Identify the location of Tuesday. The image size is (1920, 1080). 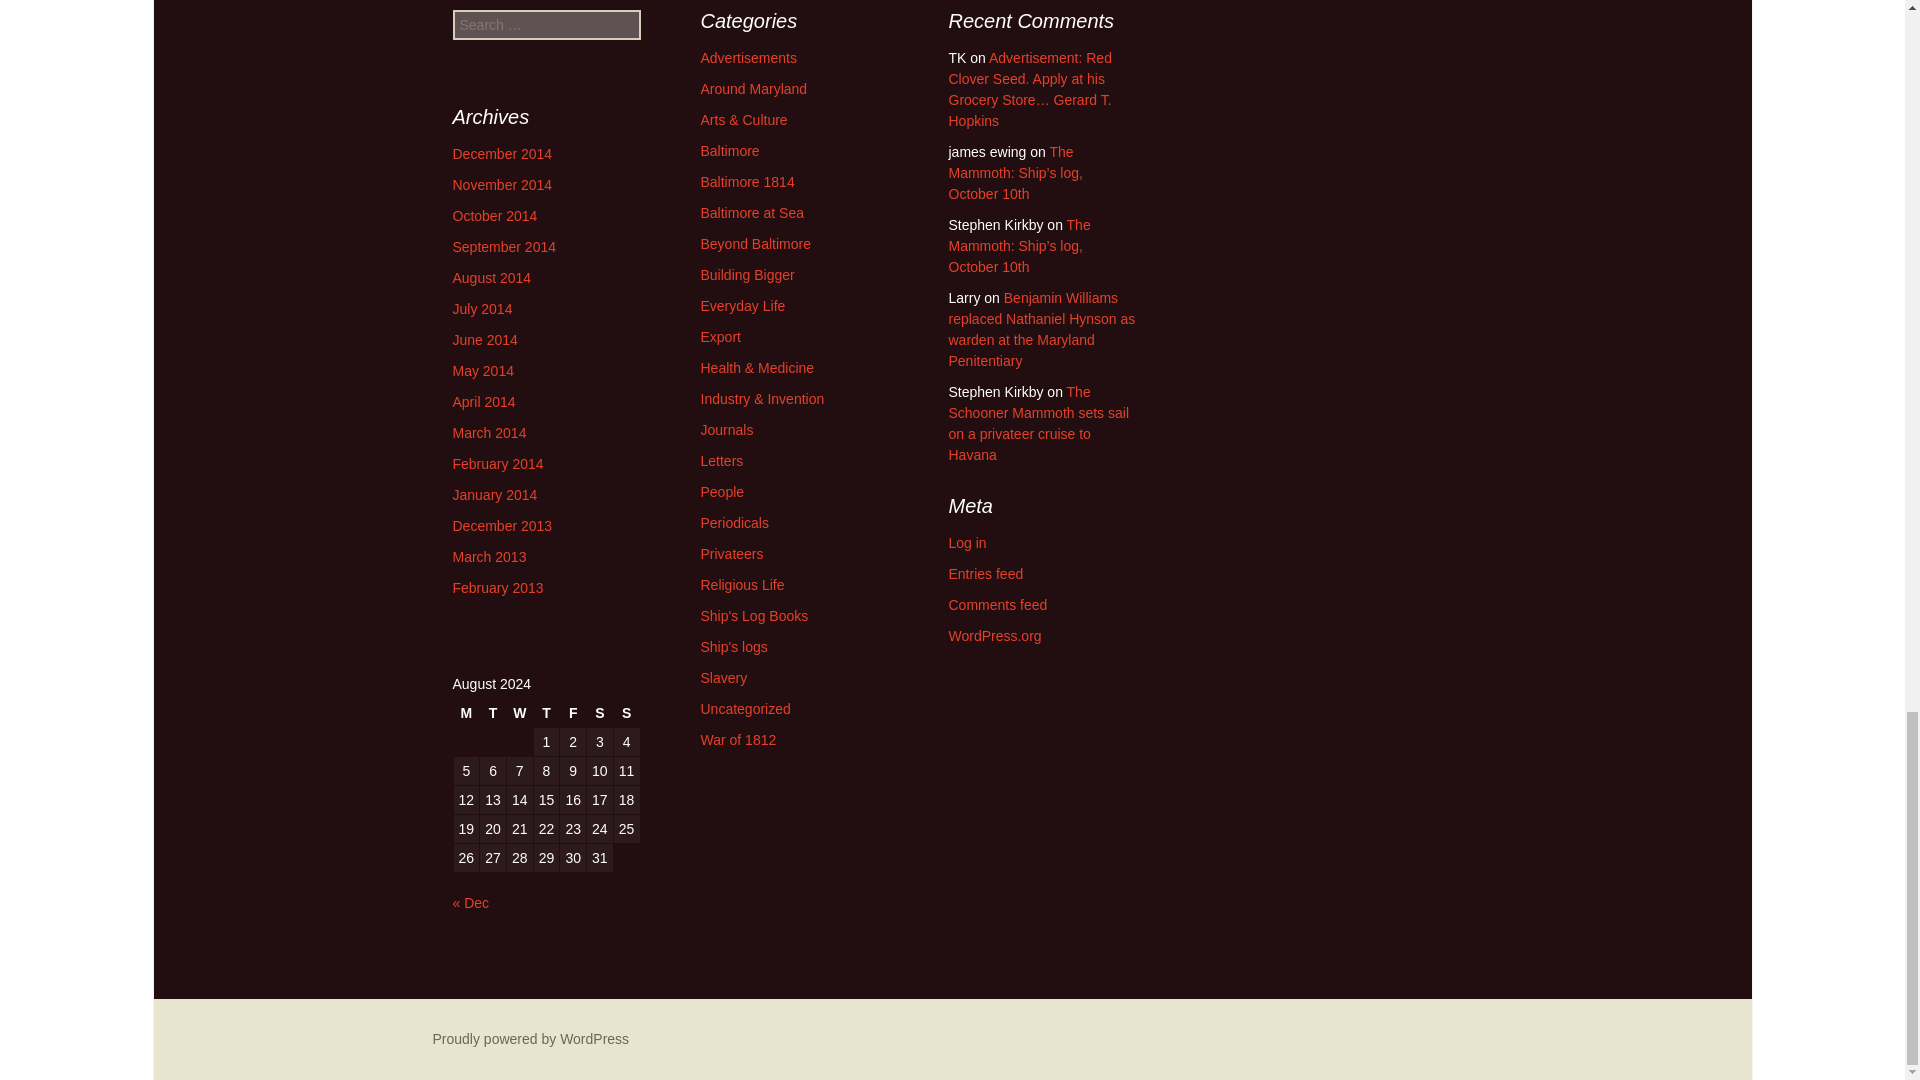
(493, 712).